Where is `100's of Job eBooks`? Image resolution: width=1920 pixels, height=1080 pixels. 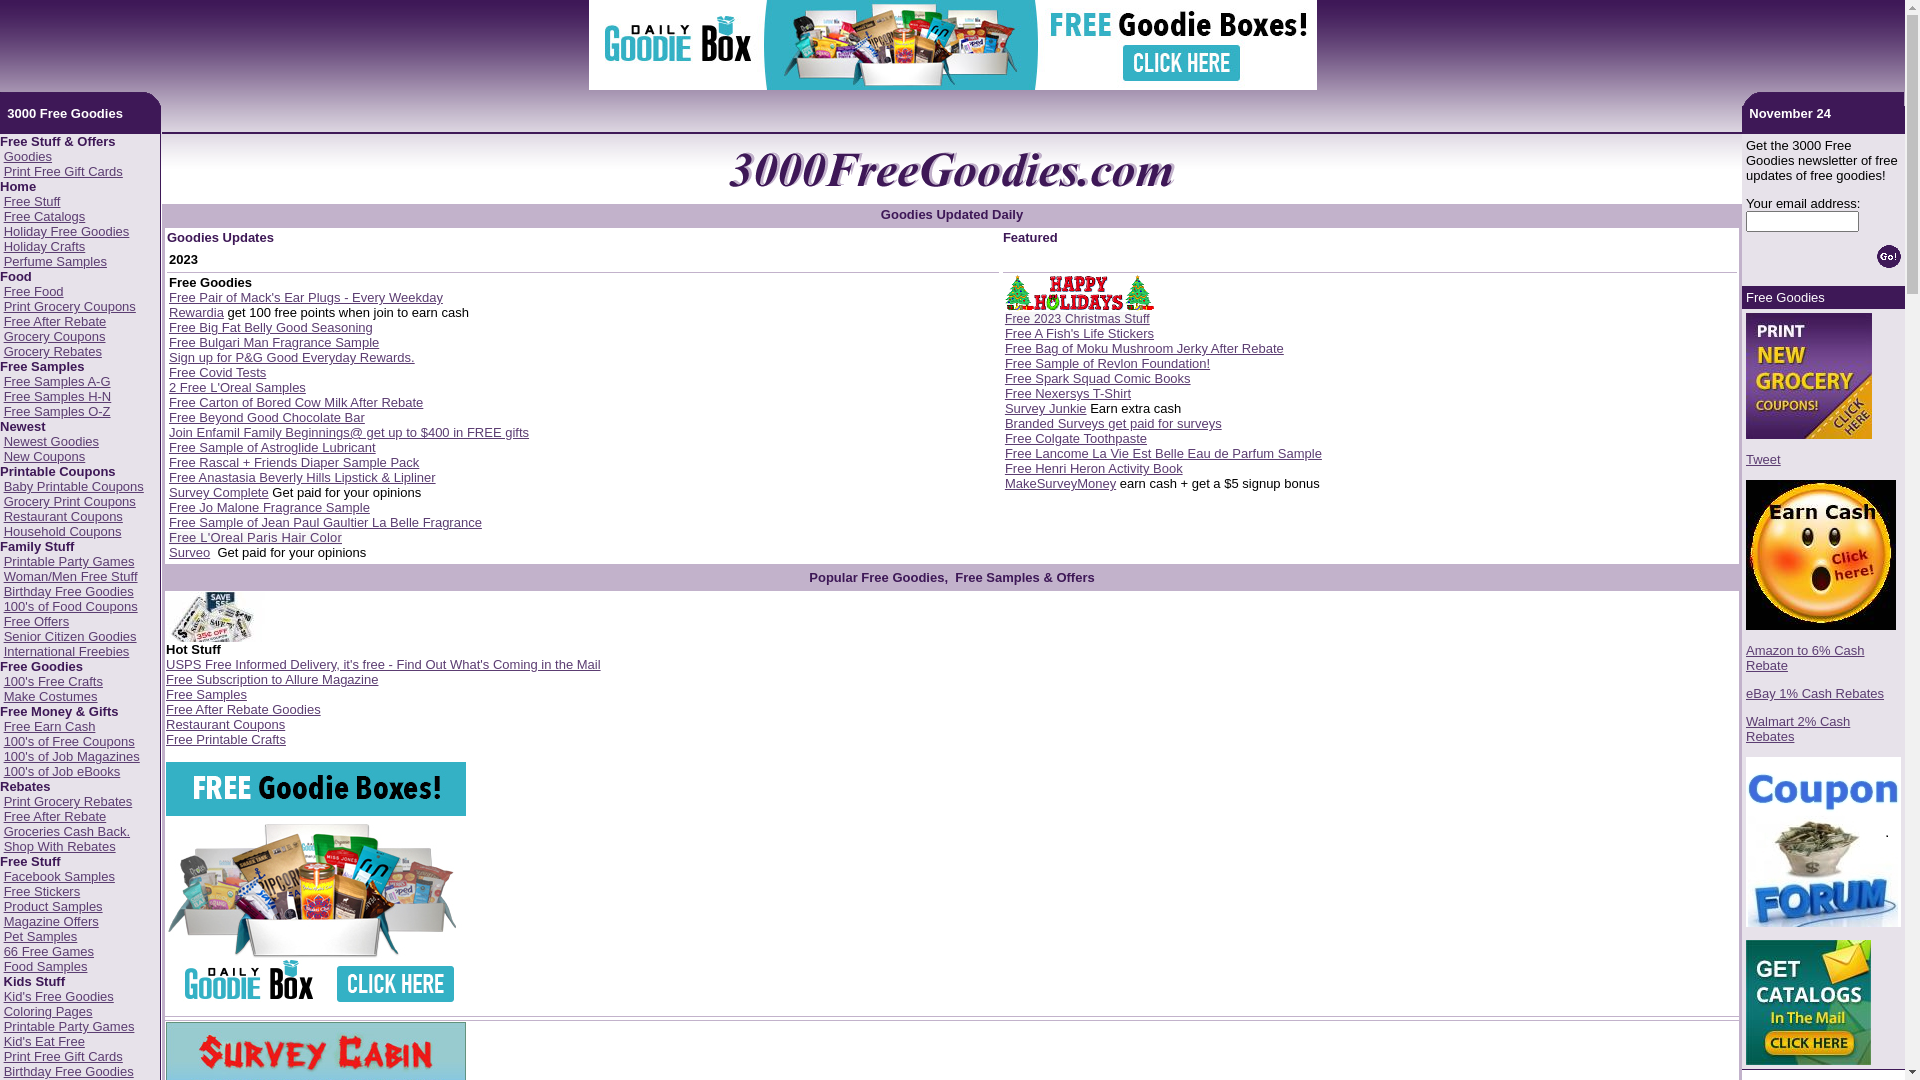
100's of Job eBooks is located at coordinates (62, 772).